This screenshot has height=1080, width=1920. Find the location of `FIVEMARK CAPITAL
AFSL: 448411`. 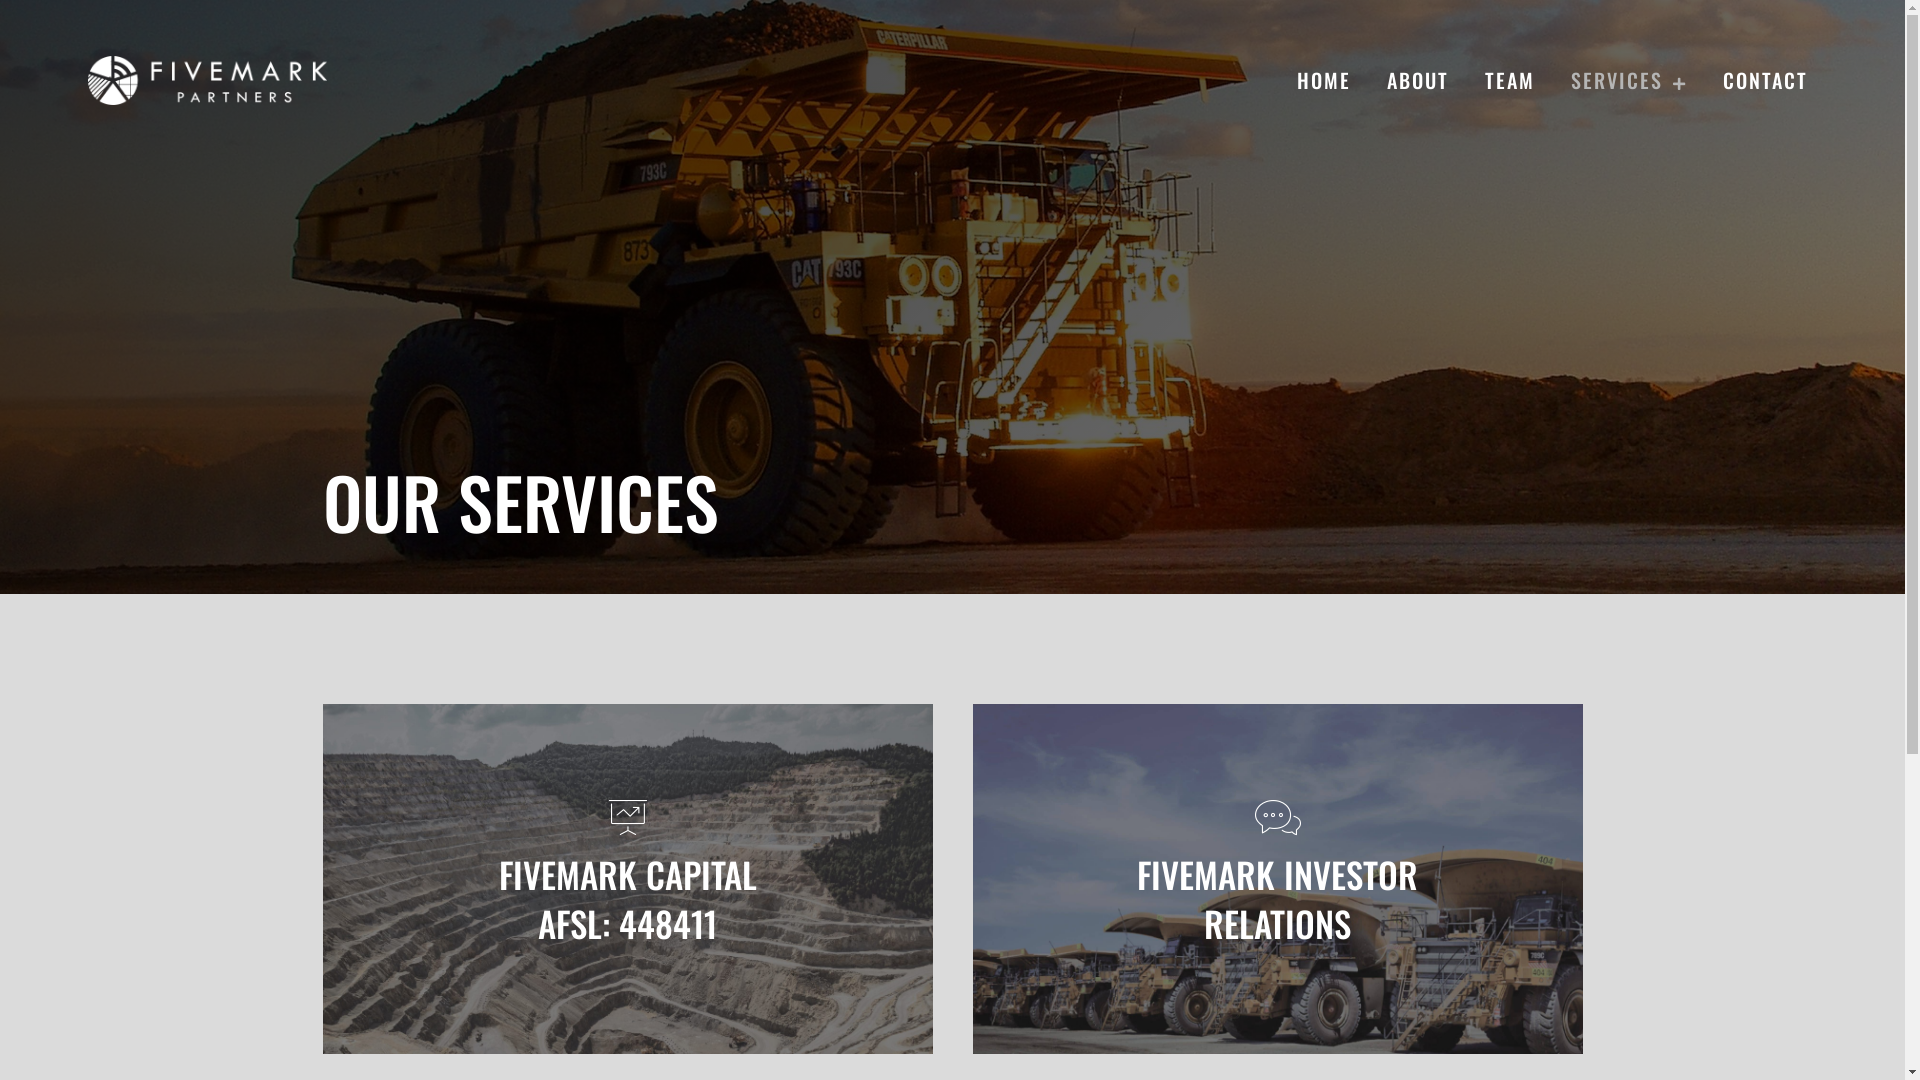

FIVEMARK CAPITAL
AFSL: 448411 is located at coordinates (627, 879).